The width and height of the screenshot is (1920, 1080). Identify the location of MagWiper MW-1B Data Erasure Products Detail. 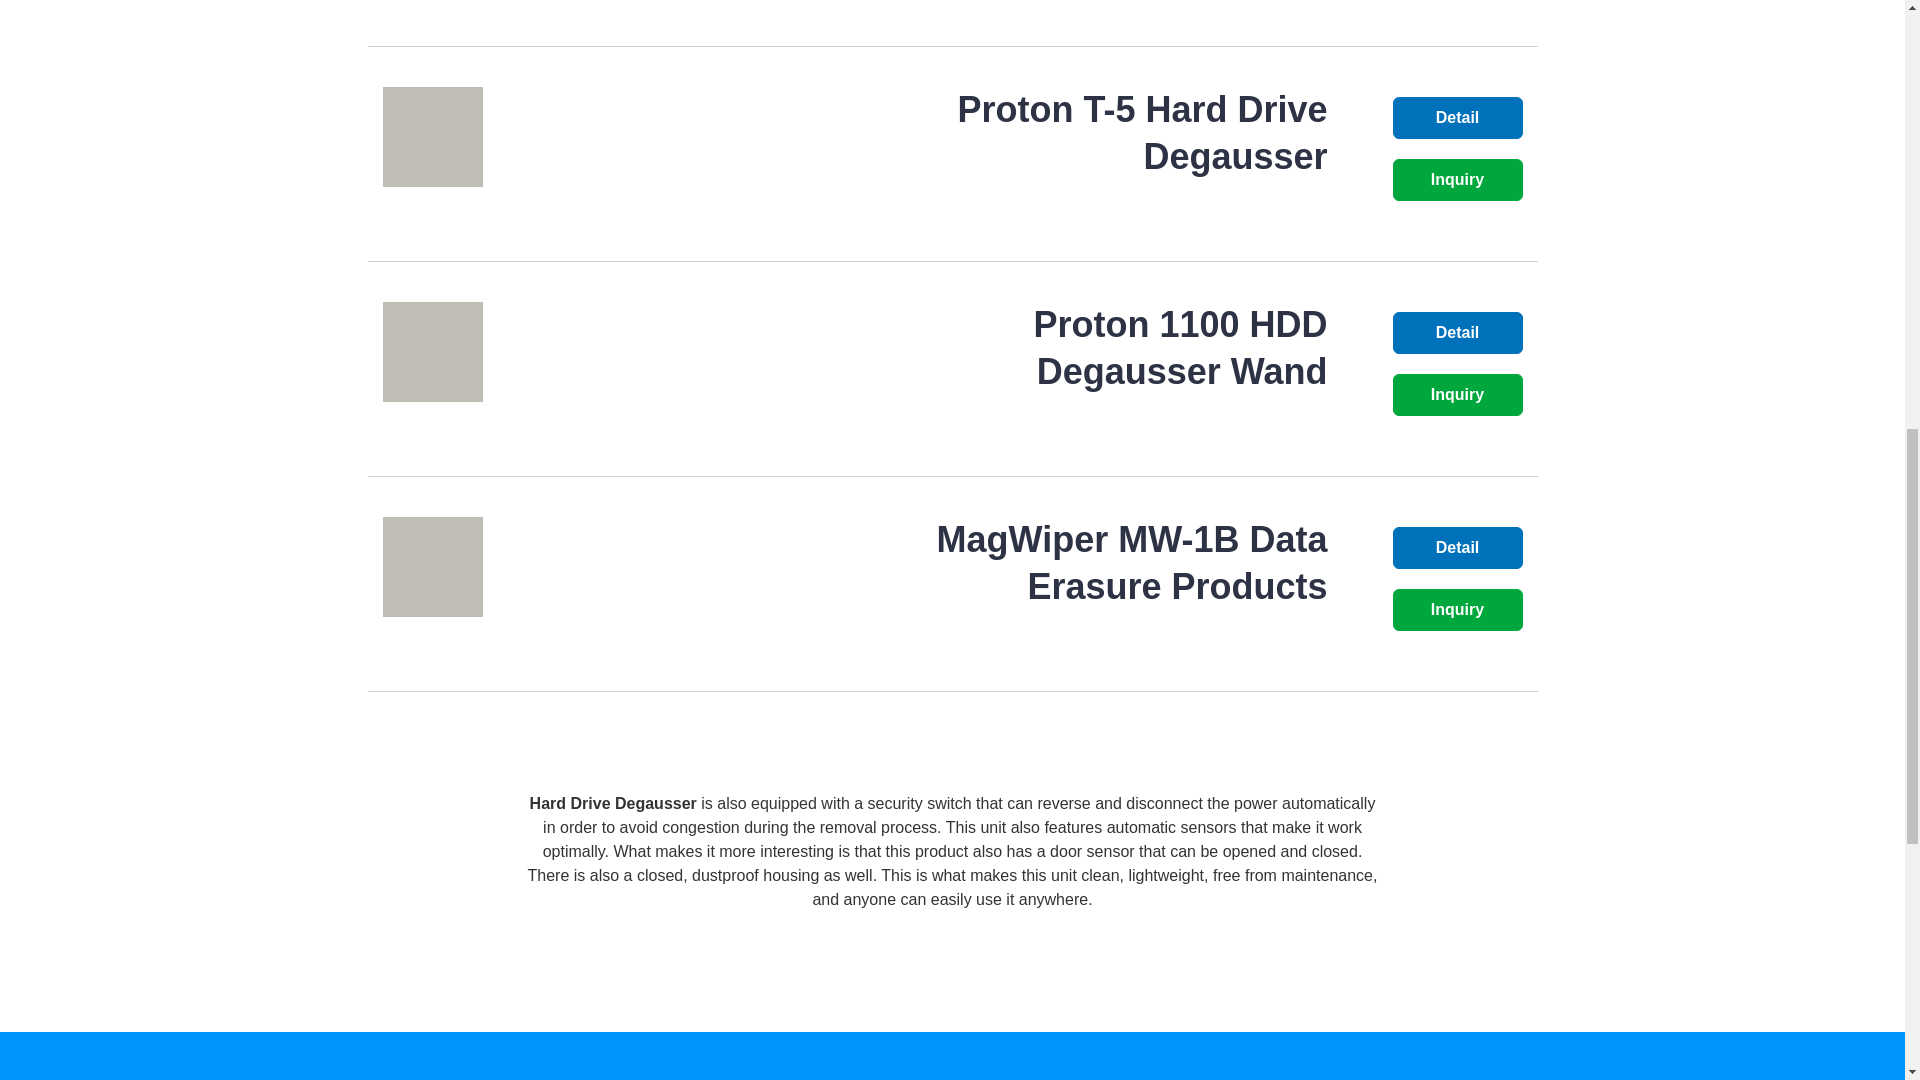
(611, 566).